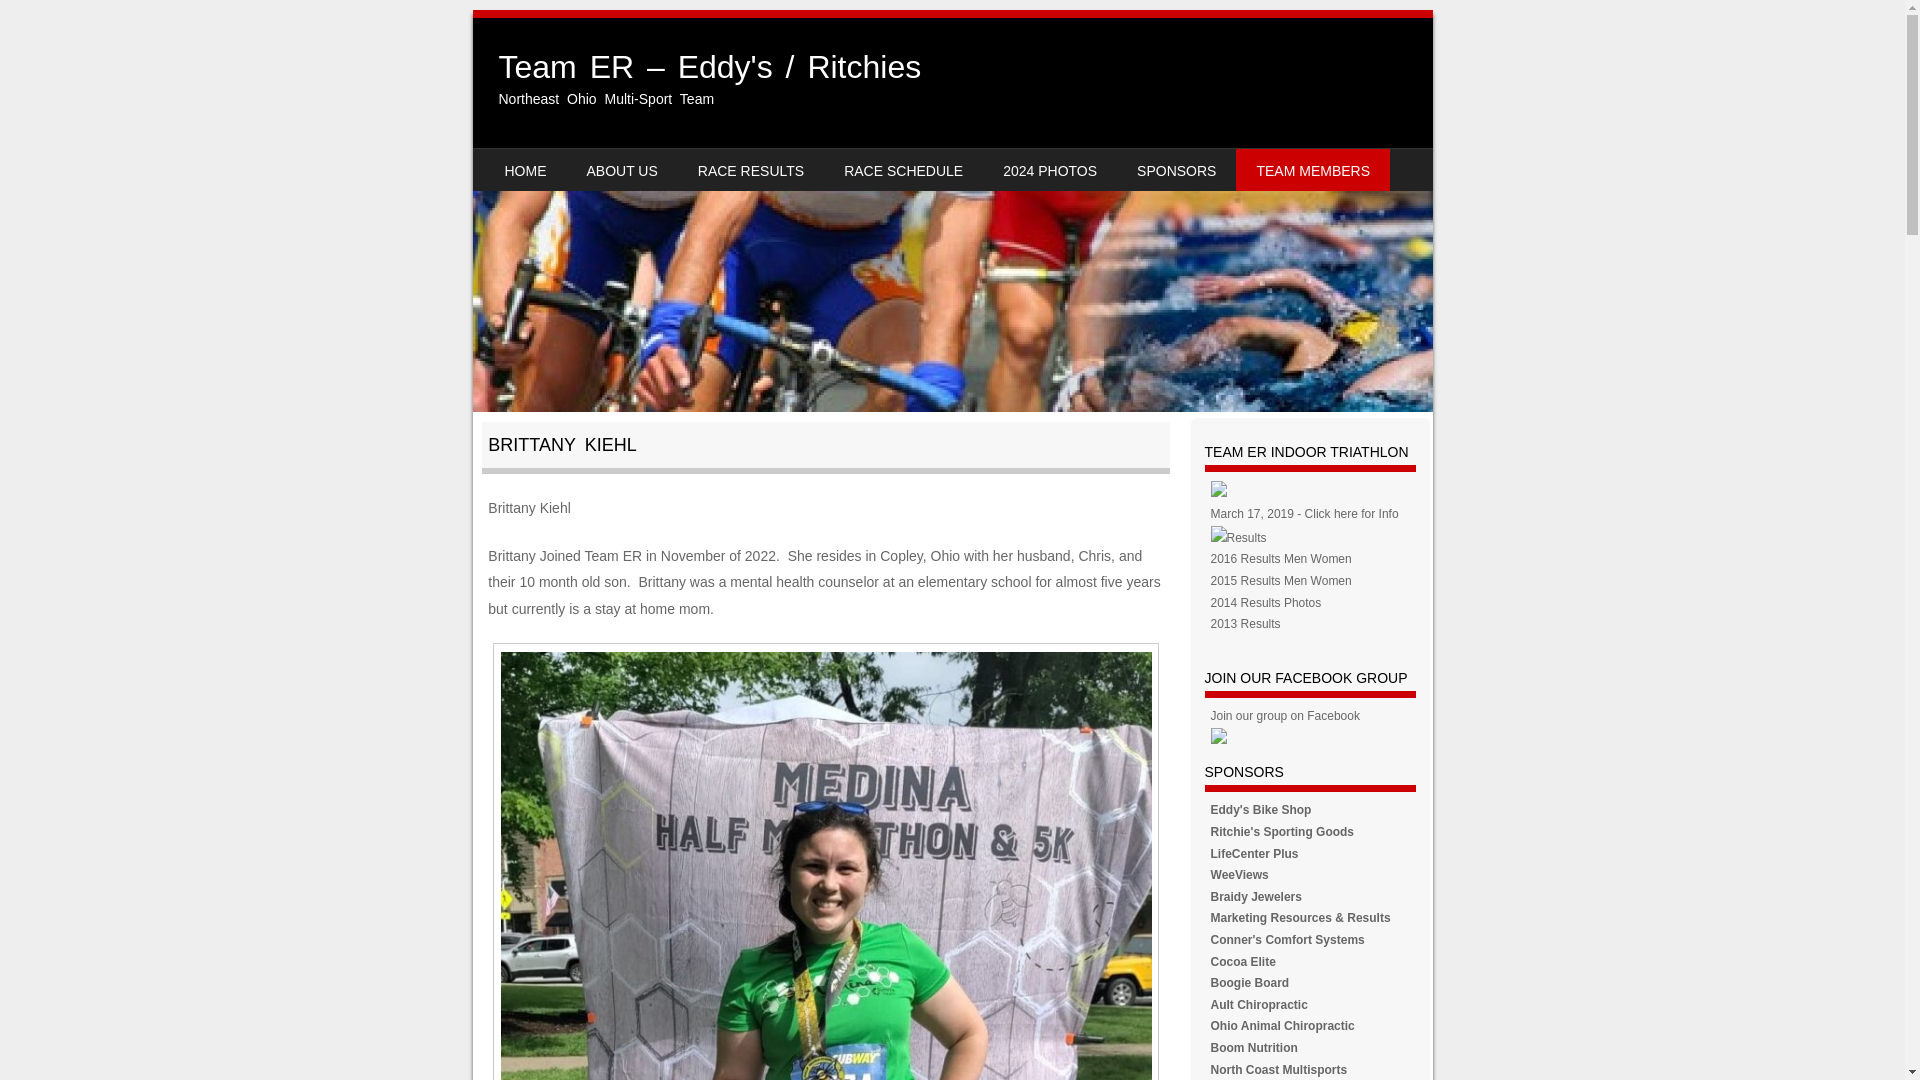 Image resolution: width=1920 pixels, height=1080 pixels. Describe the element at coordinates (1050, 170) in the screenshot. I see `2024 PHOTOS` at that location.